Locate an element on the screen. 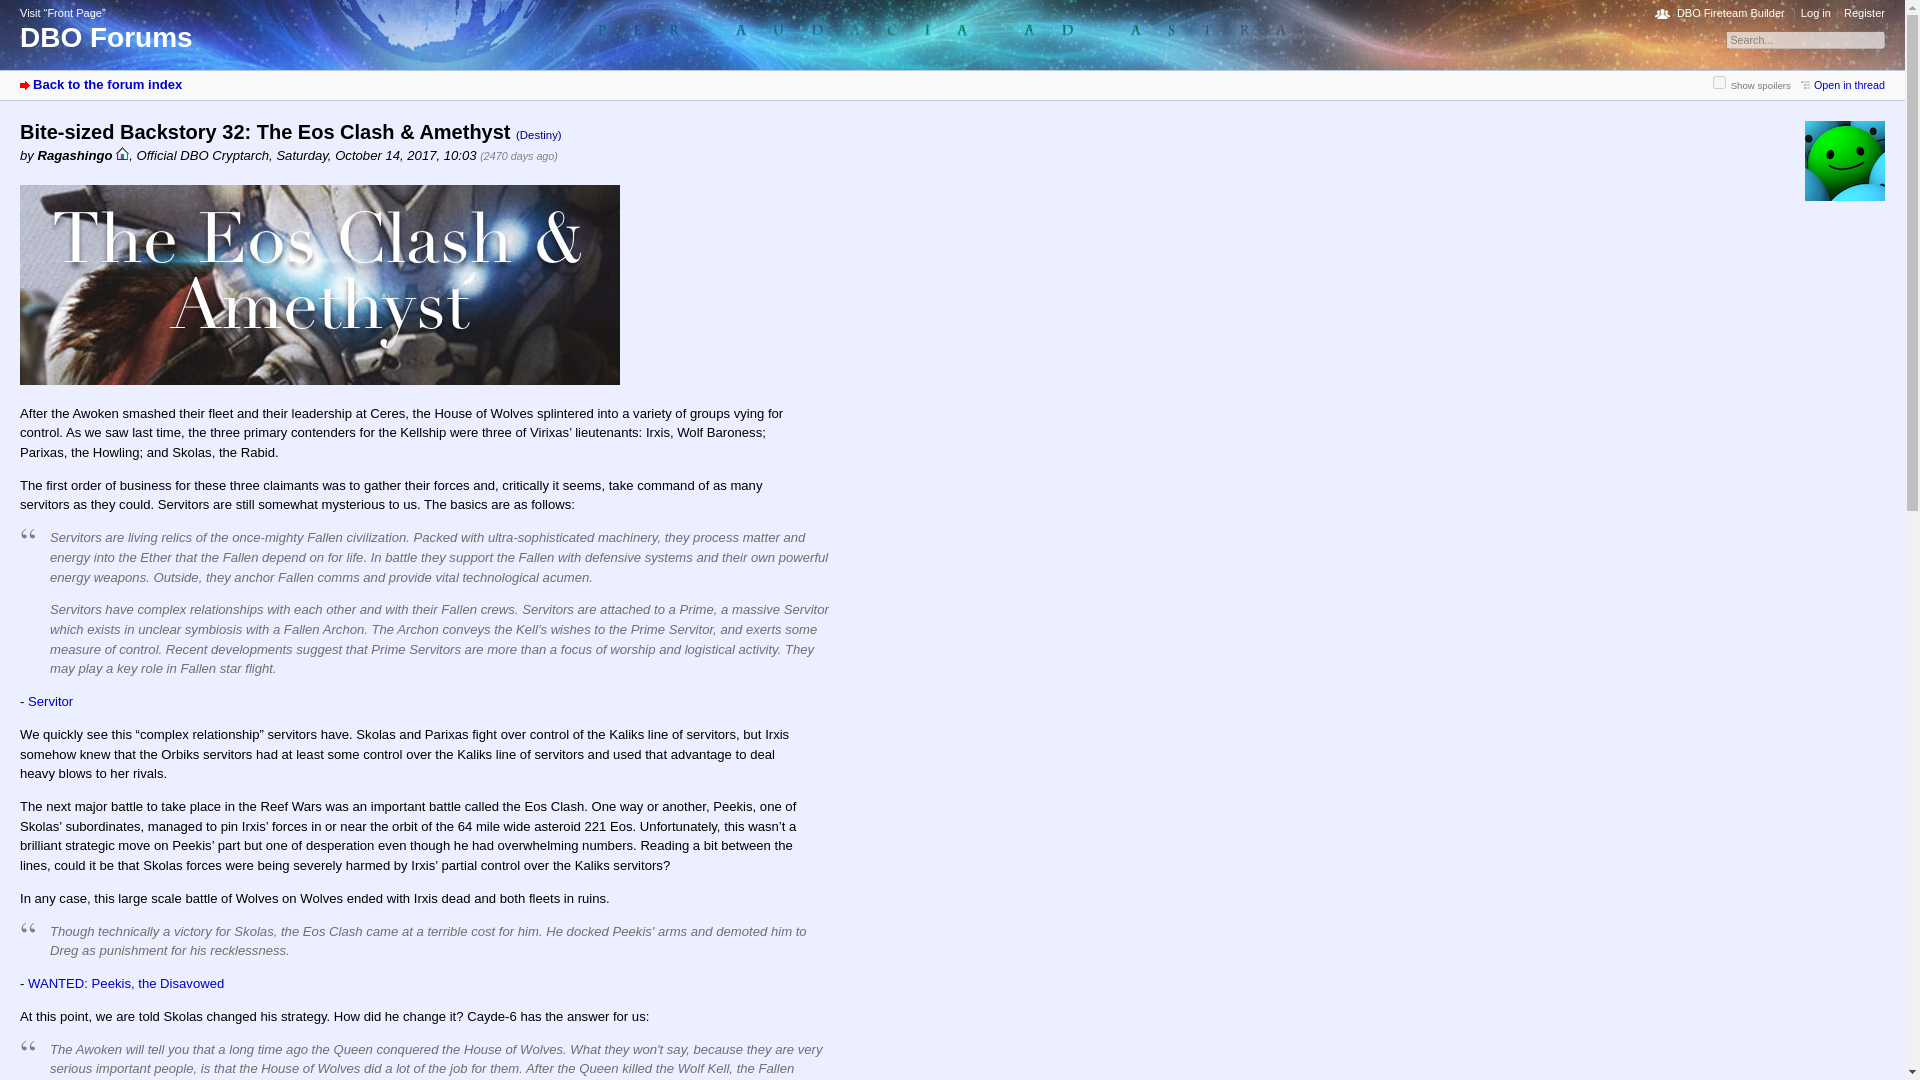 This screenshot has width=1920, height=1080. Open in thread is located at coordinates (1842, 84).